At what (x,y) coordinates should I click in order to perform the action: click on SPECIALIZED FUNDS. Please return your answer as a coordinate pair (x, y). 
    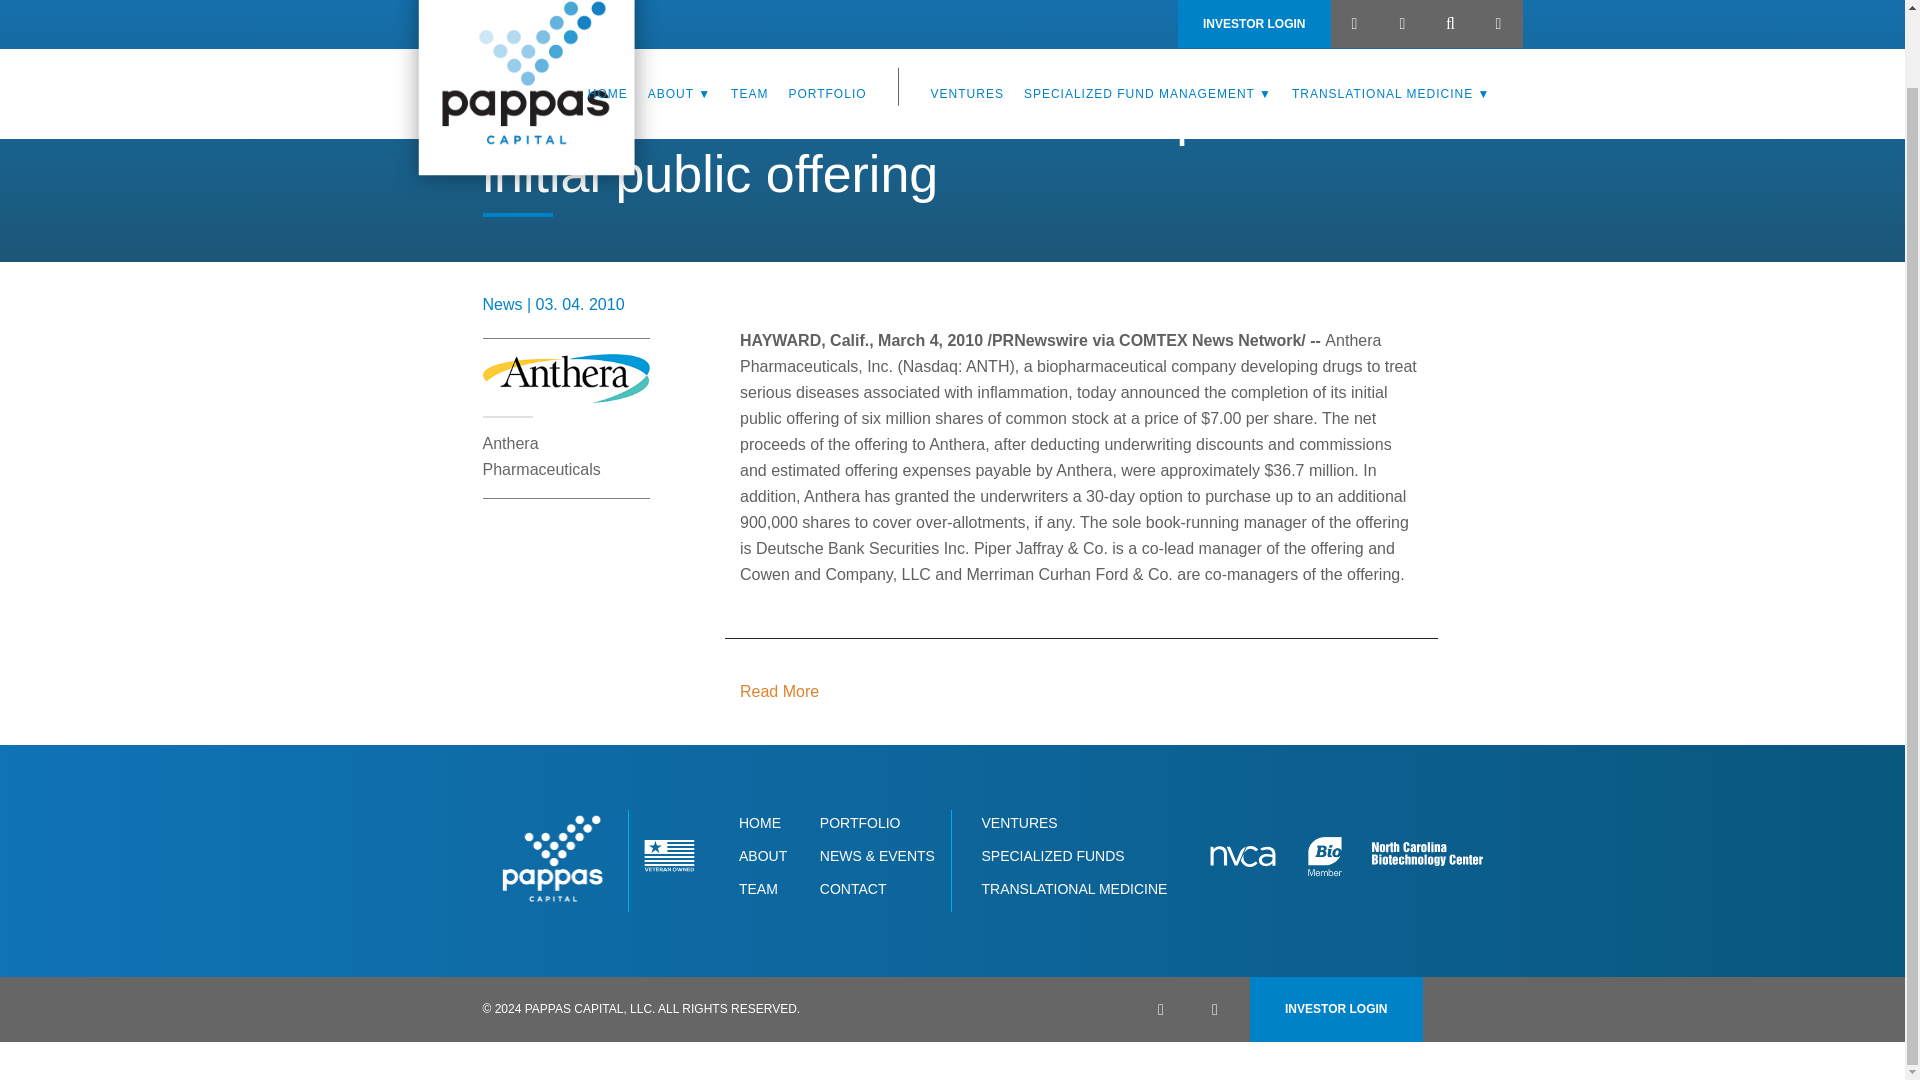
    Looking at the image, I should click on (1052, 856).